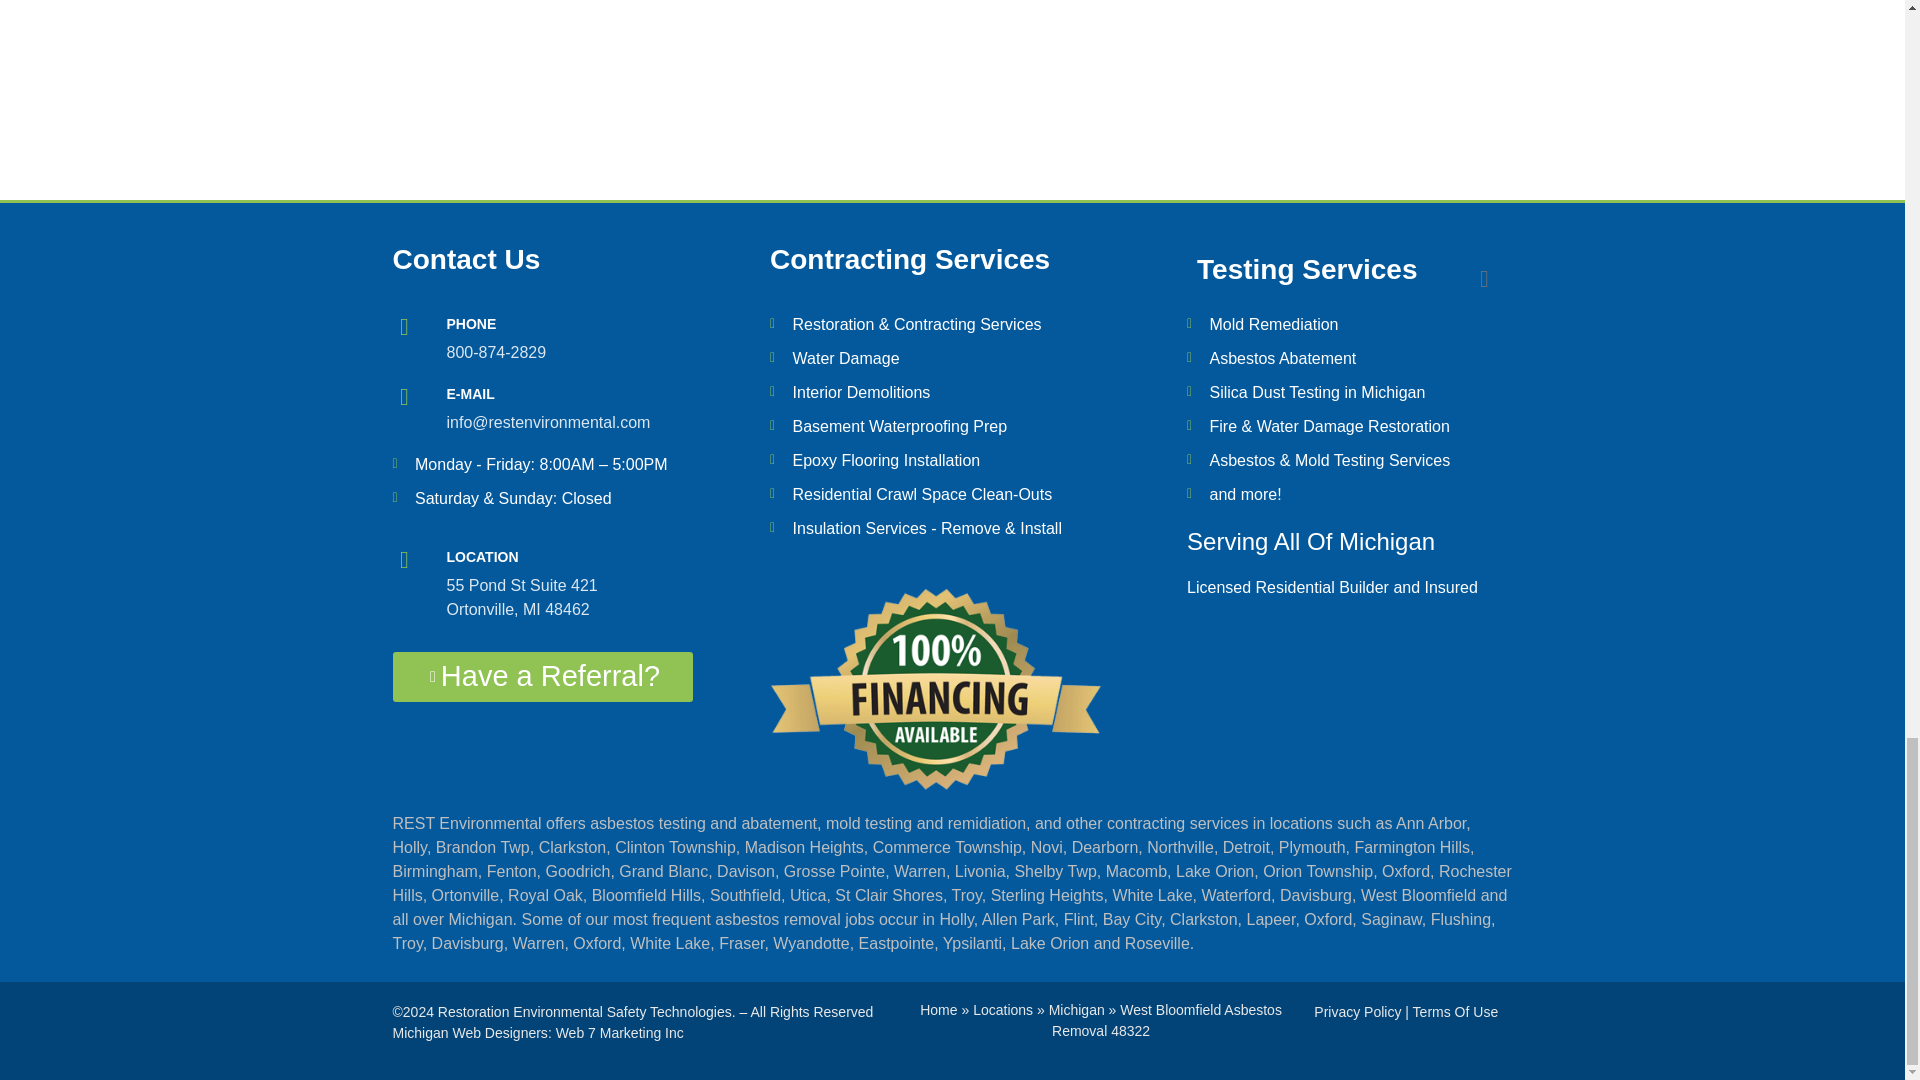 This screenshot has width=1920, height=1080. What do you see at coordinates (469, 1032) in the screenshot?
I see `Michigan Web Designers and SEO Firm, Web 7 Marketing Inc` at bounding box center [469, 1032].